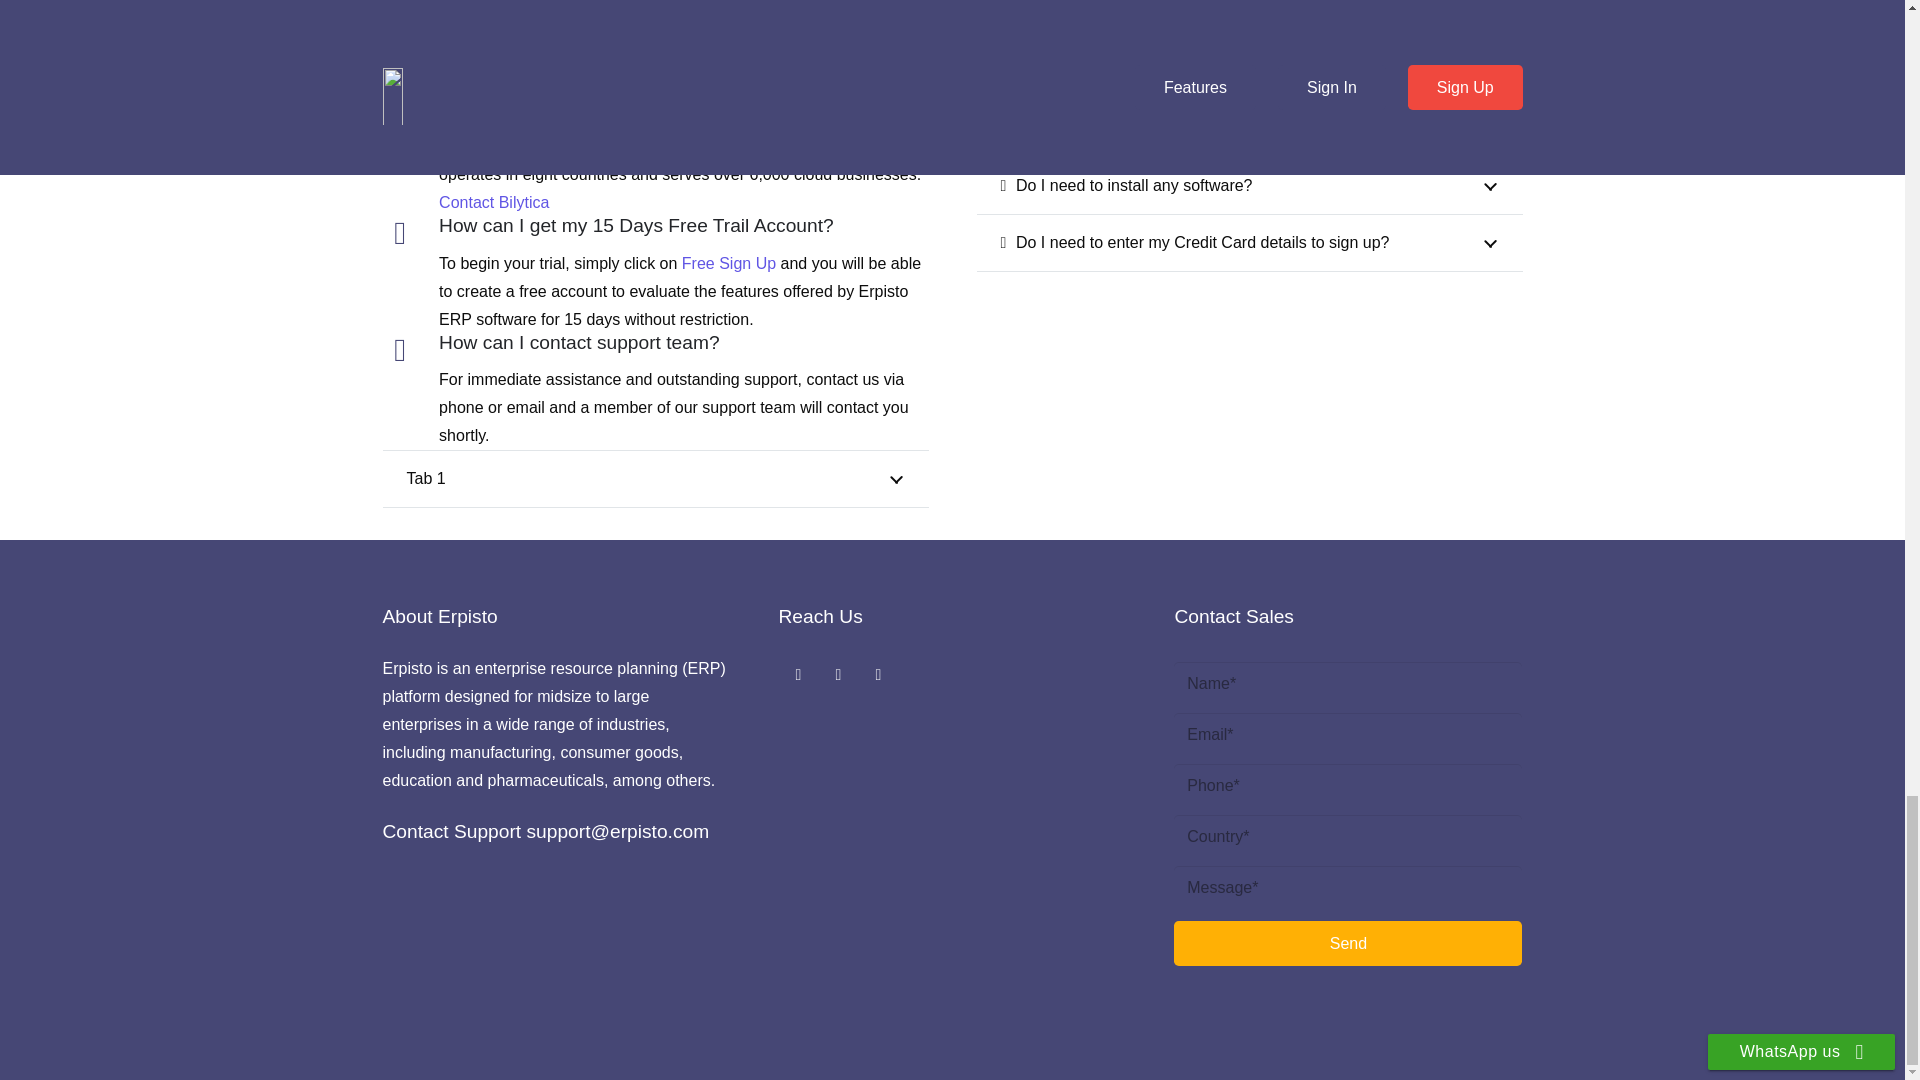 The height and width of the screenshot is (1080, 1920). I want to click on Send, so click(1348, 943).